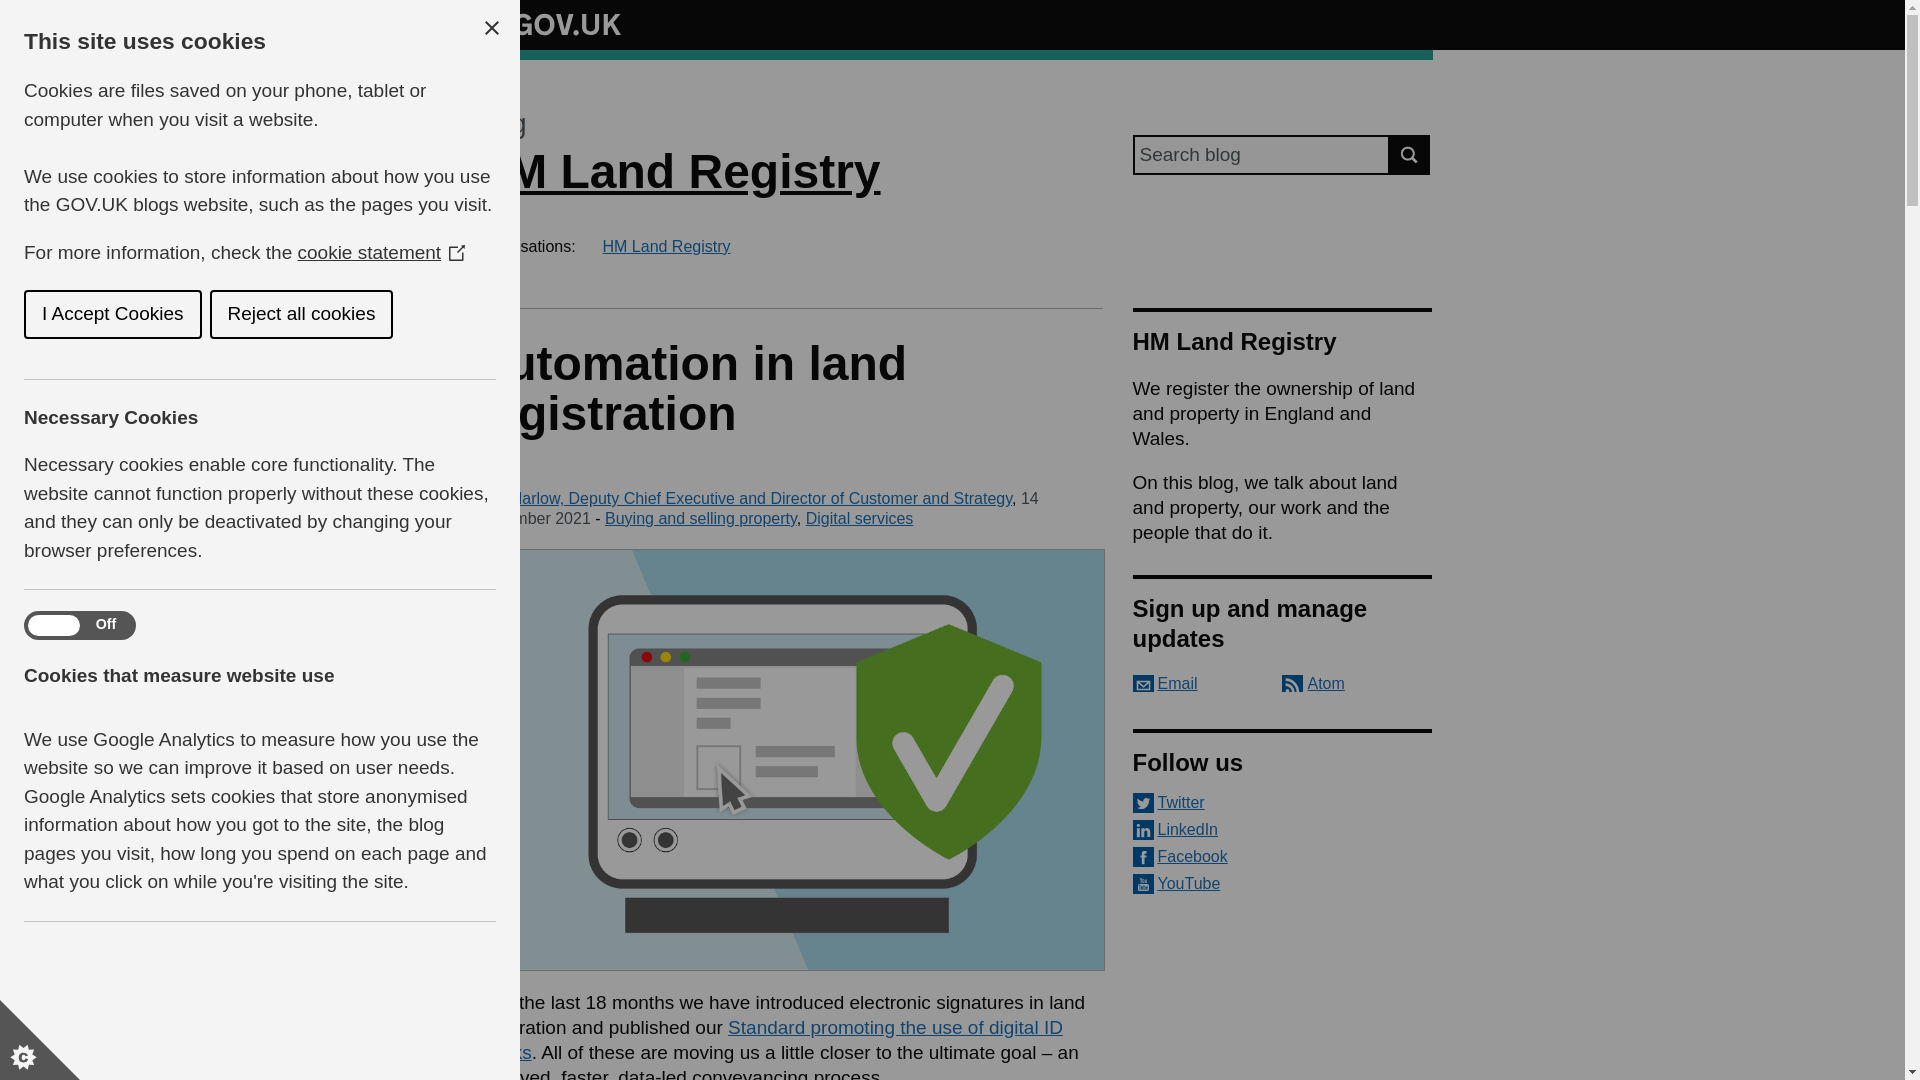  I want to click on YouTube, so click(1282, 884).